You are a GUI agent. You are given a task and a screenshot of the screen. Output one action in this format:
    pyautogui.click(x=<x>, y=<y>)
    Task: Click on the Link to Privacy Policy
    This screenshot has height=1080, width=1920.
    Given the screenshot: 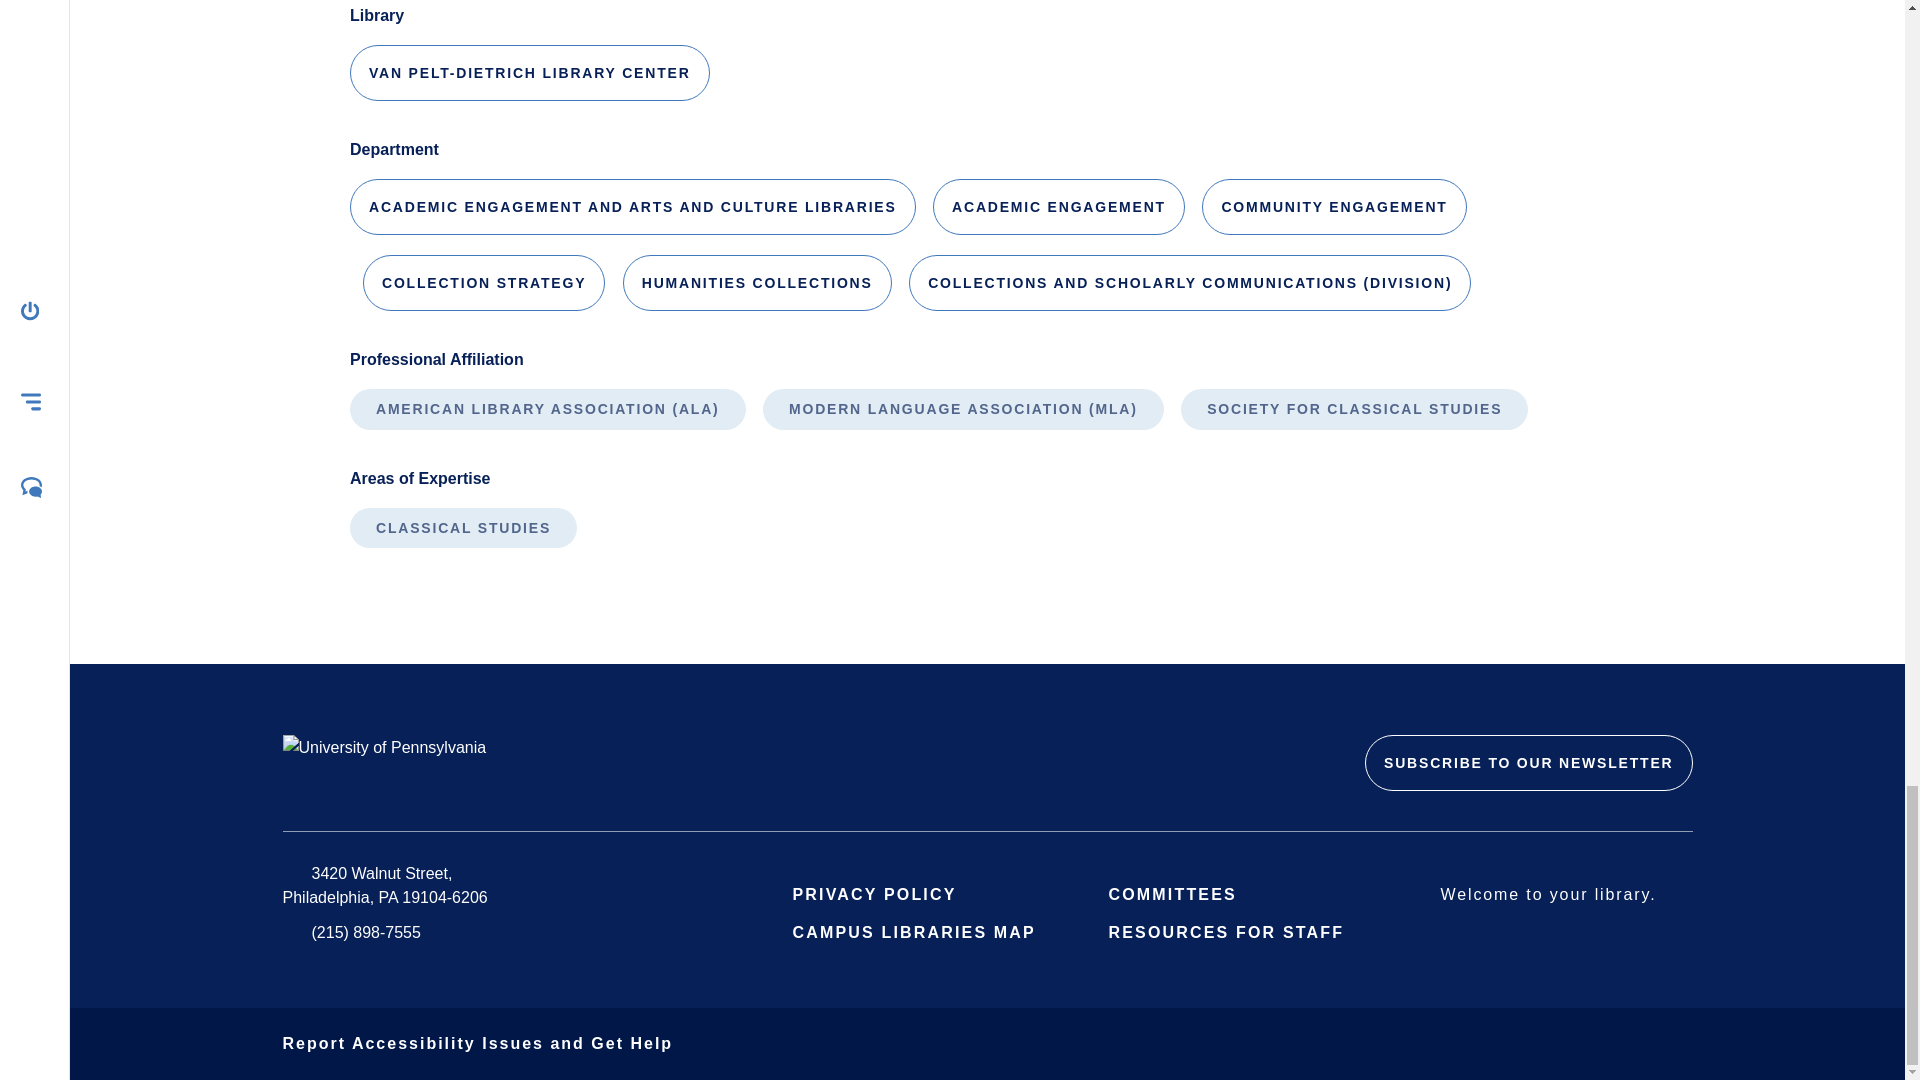 What is the action you would take?
    pyautogui.click(x=887, y=894)
    